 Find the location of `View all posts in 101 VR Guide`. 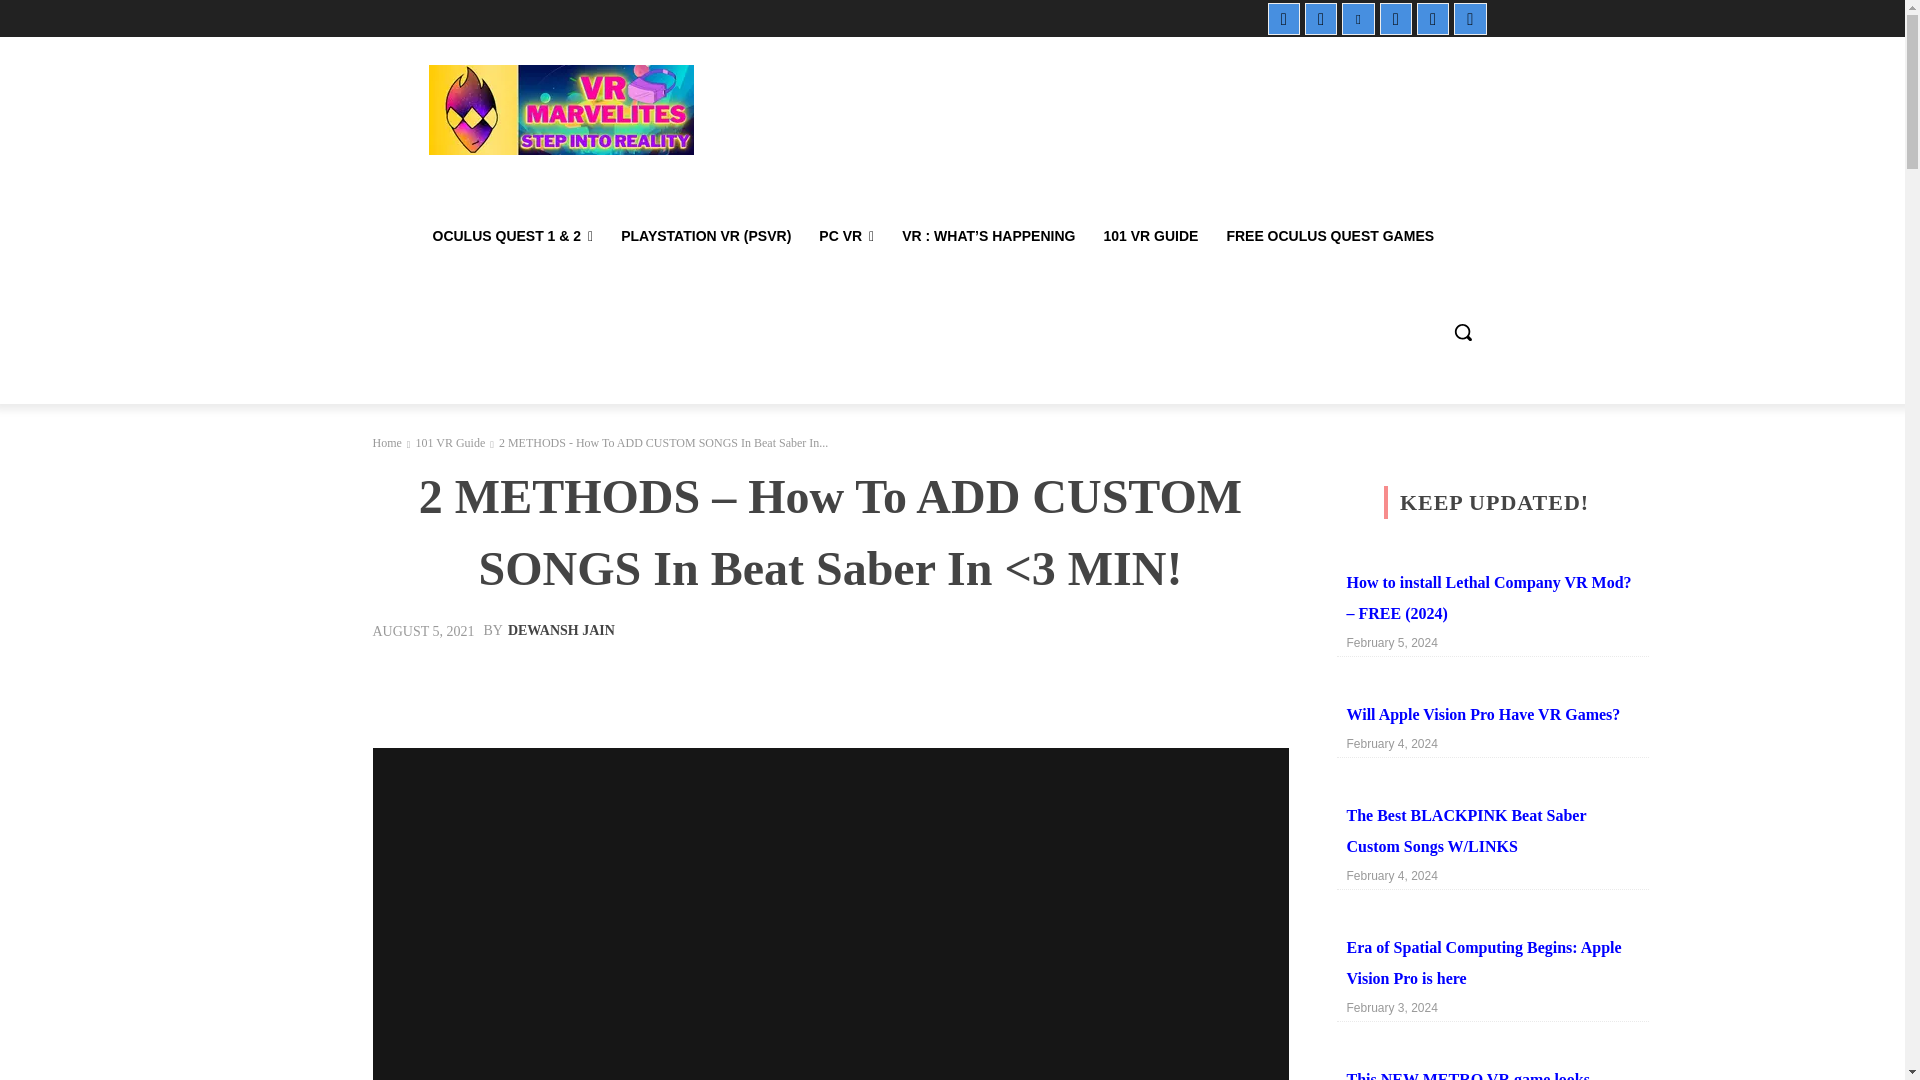

View all posts in 101 VR Guide is located at coordinates (450, 443).